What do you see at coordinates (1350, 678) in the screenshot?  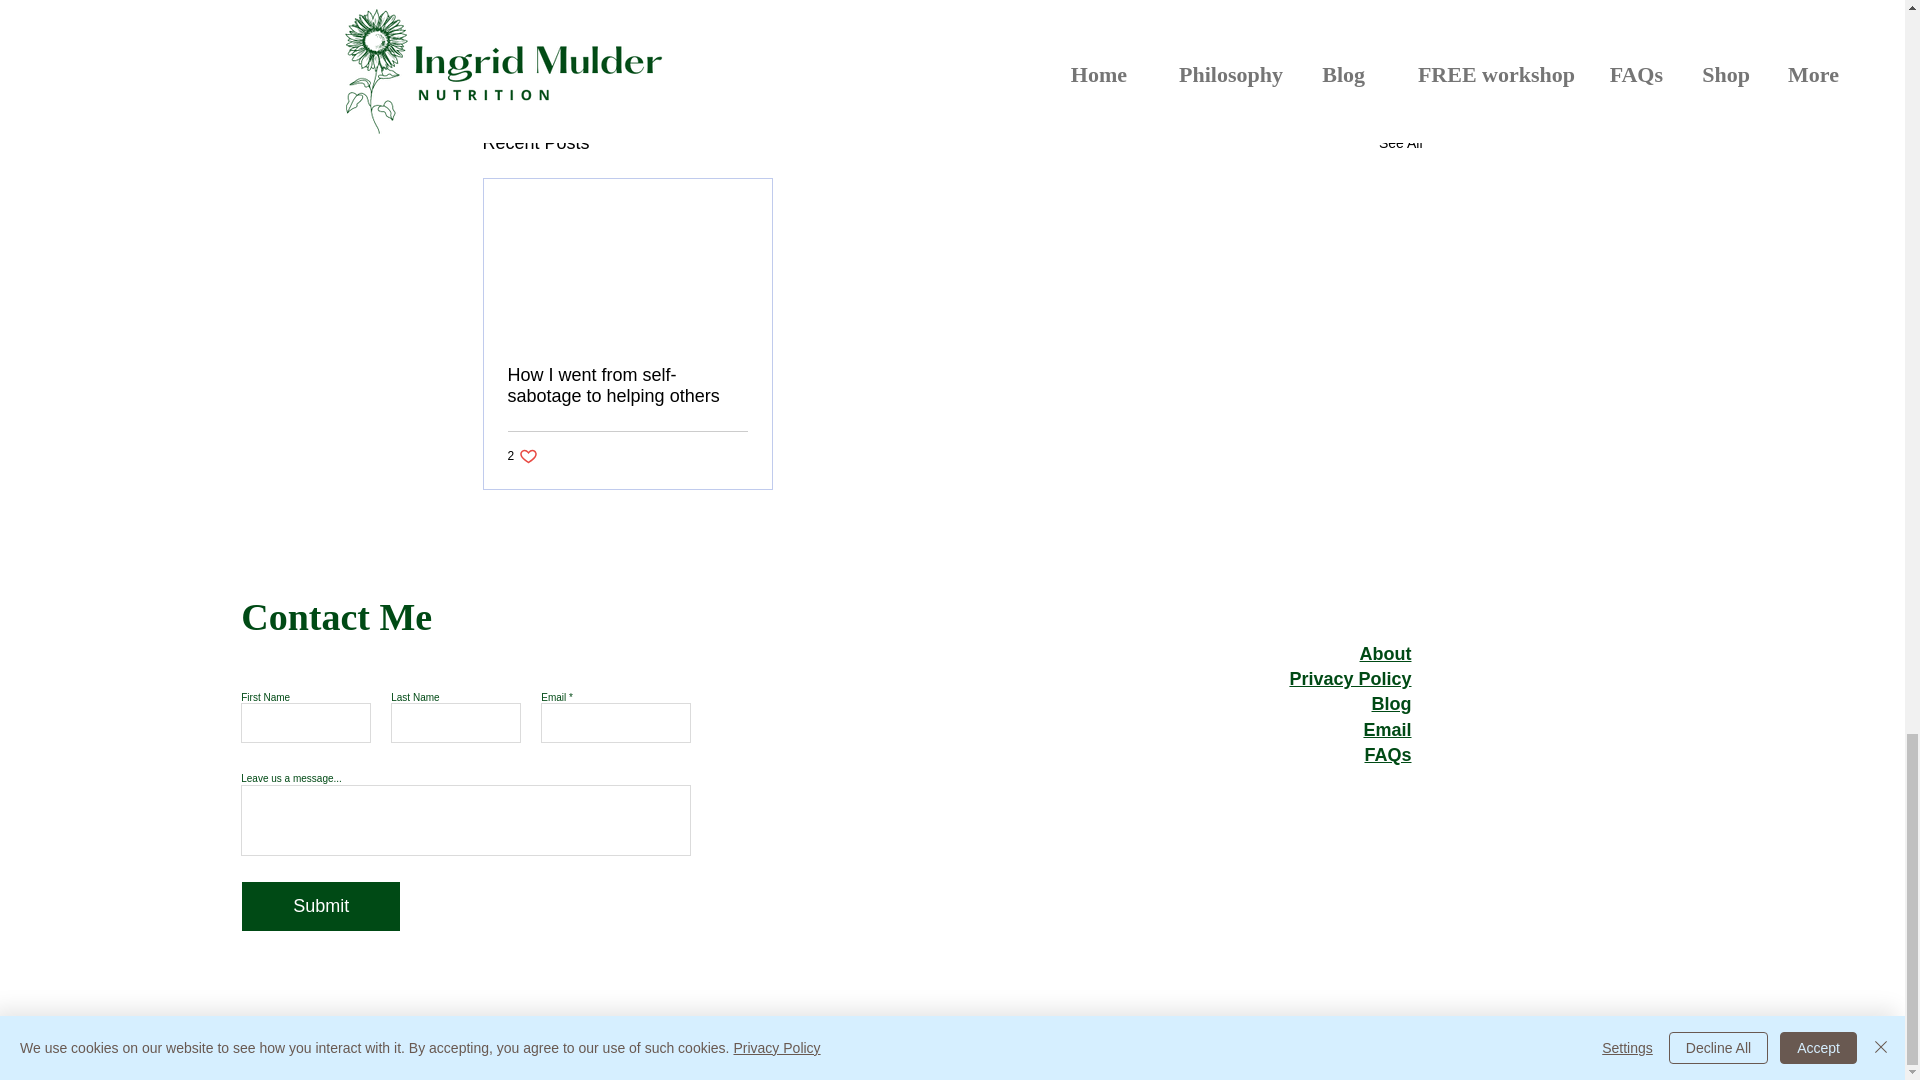 I see `Privacy Policy` at bounding box center [1350, 678].